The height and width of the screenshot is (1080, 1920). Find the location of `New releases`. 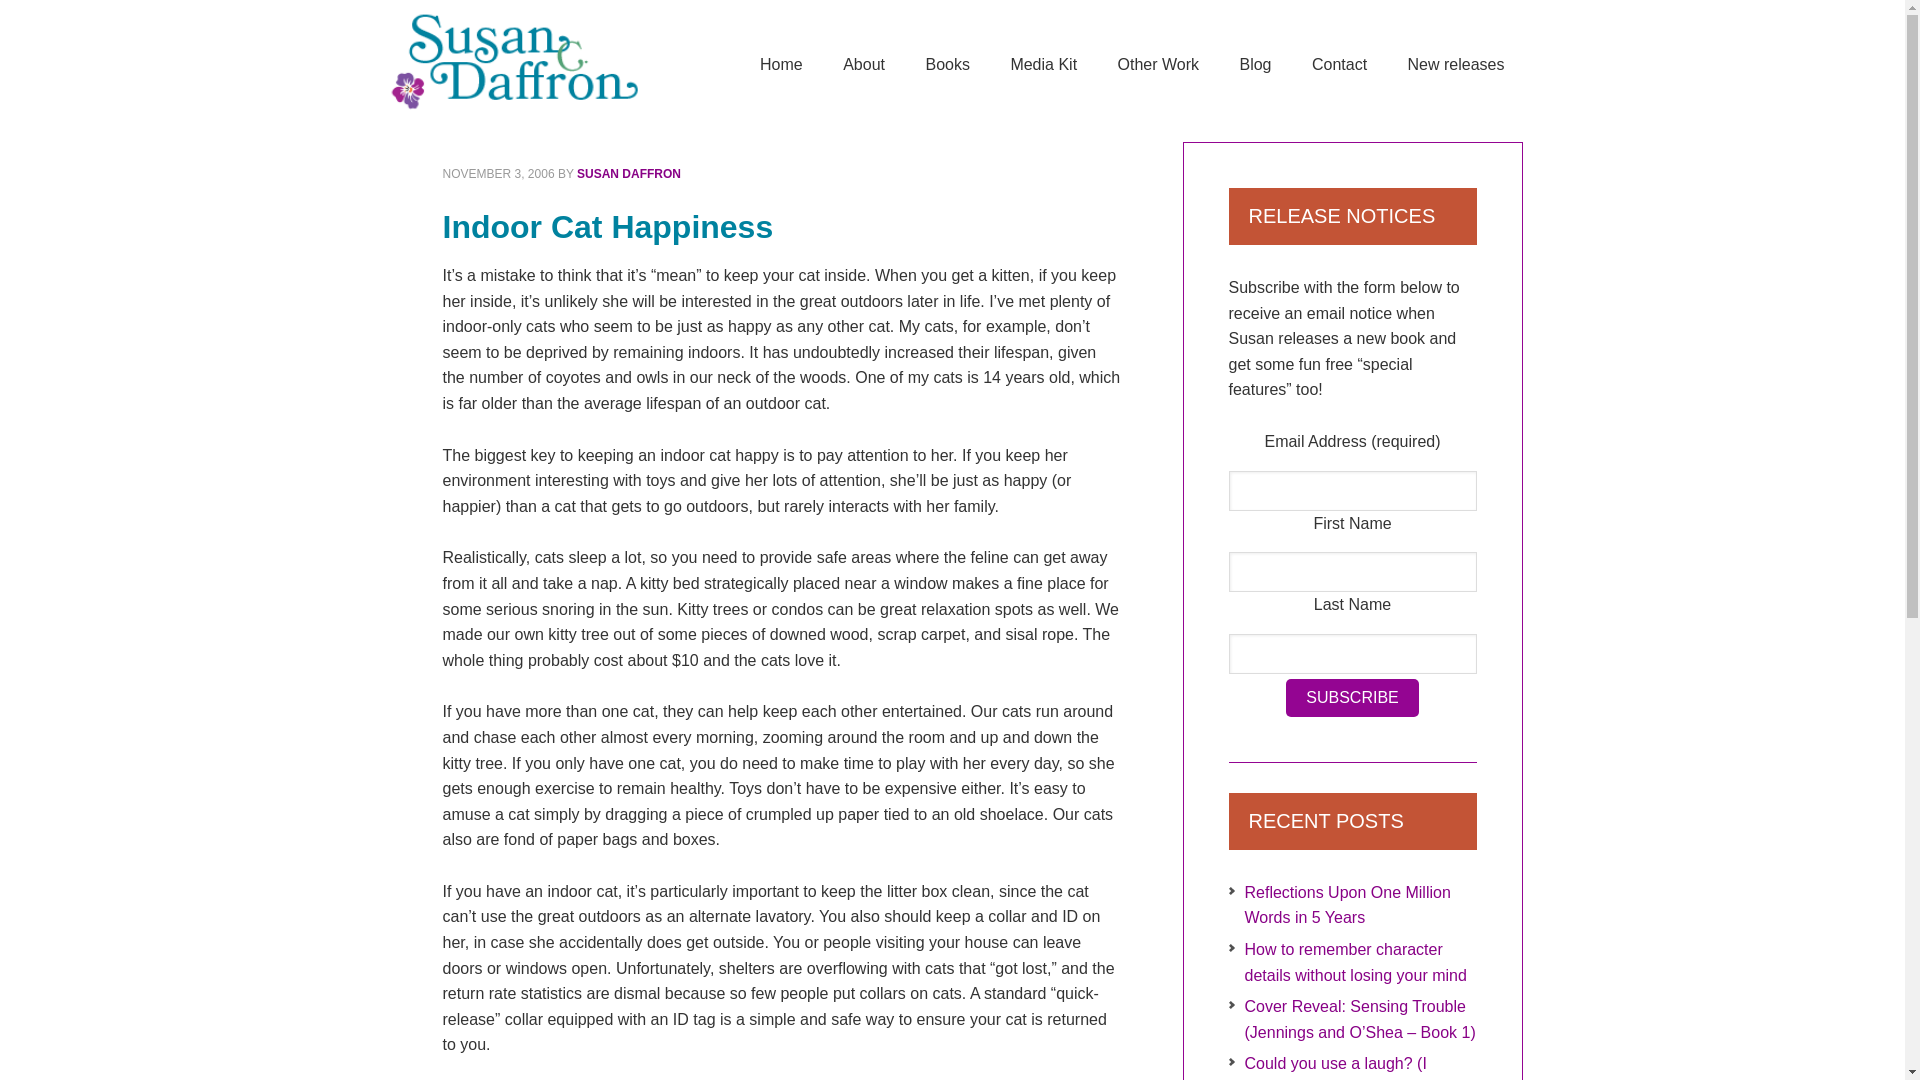

New releases is located at coordinates (1456, 66).